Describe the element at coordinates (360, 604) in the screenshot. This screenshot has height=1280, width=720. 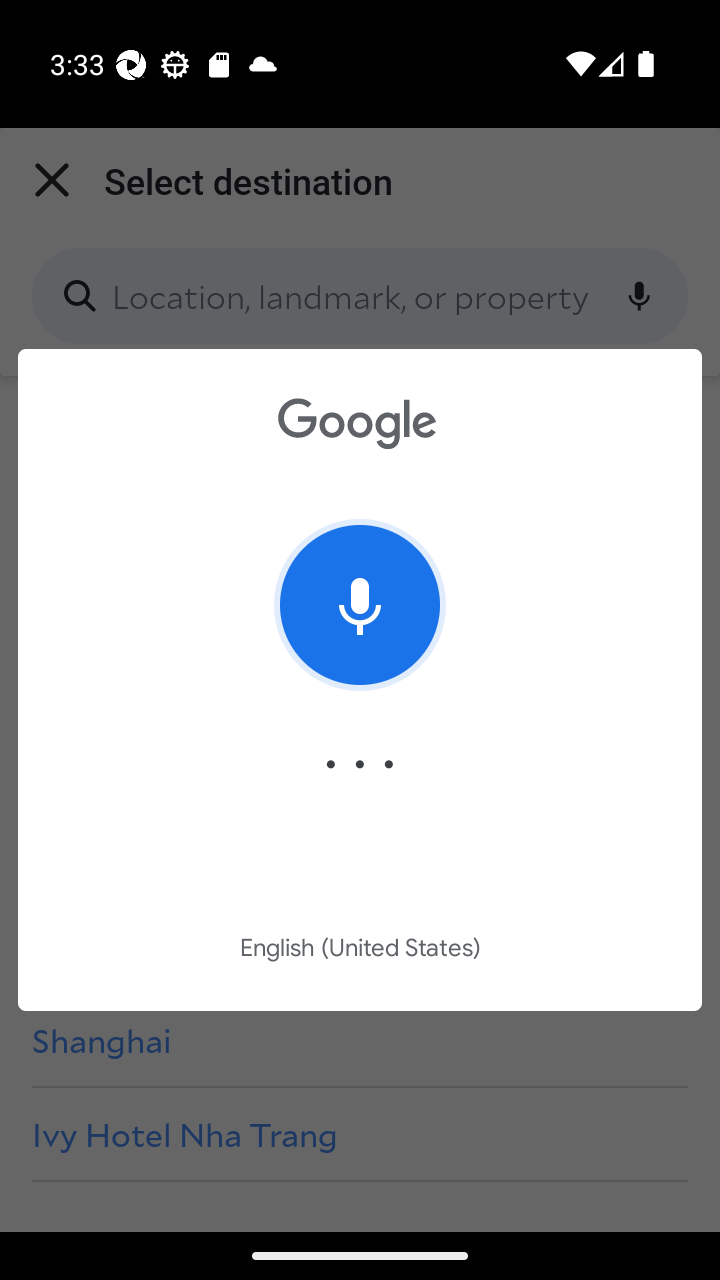
I see `Tap to stop listening` at that location.